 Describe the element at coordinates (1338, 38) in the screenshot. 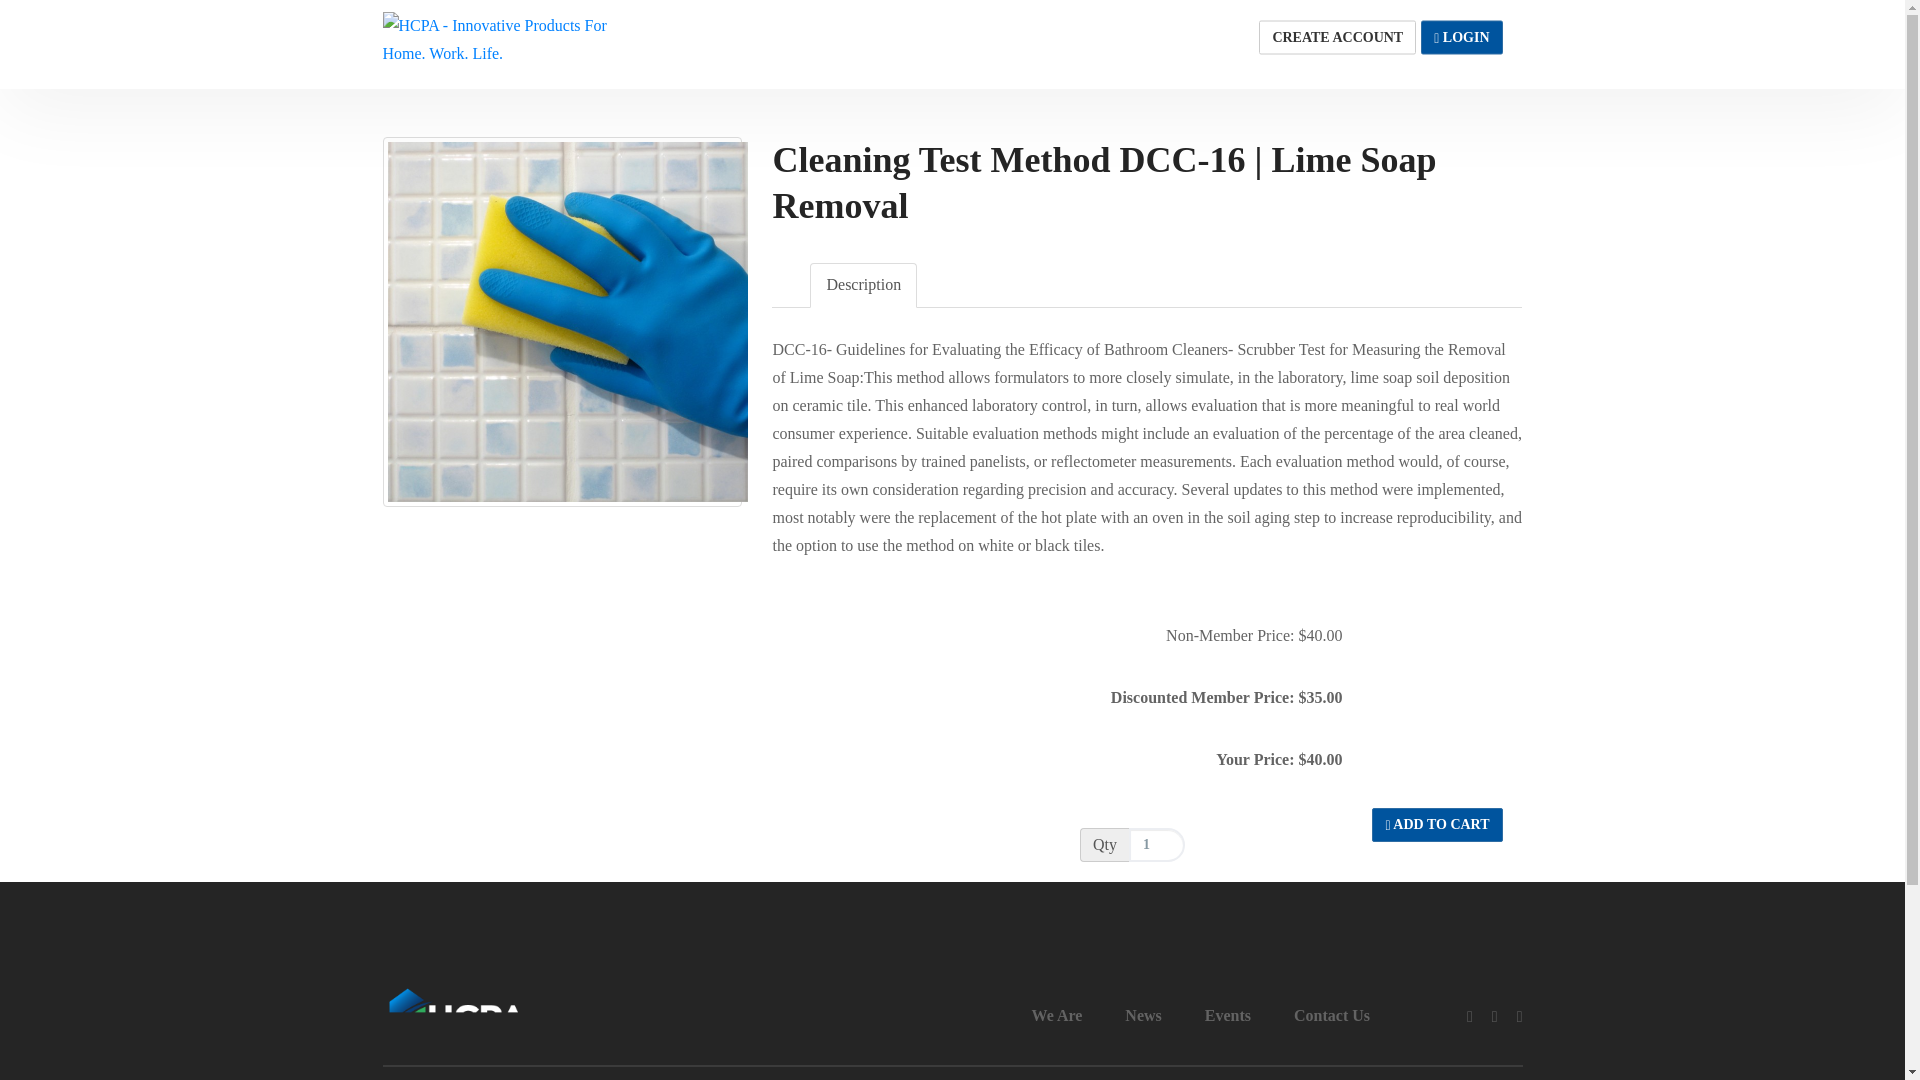

I see `Contact Us` at that location.